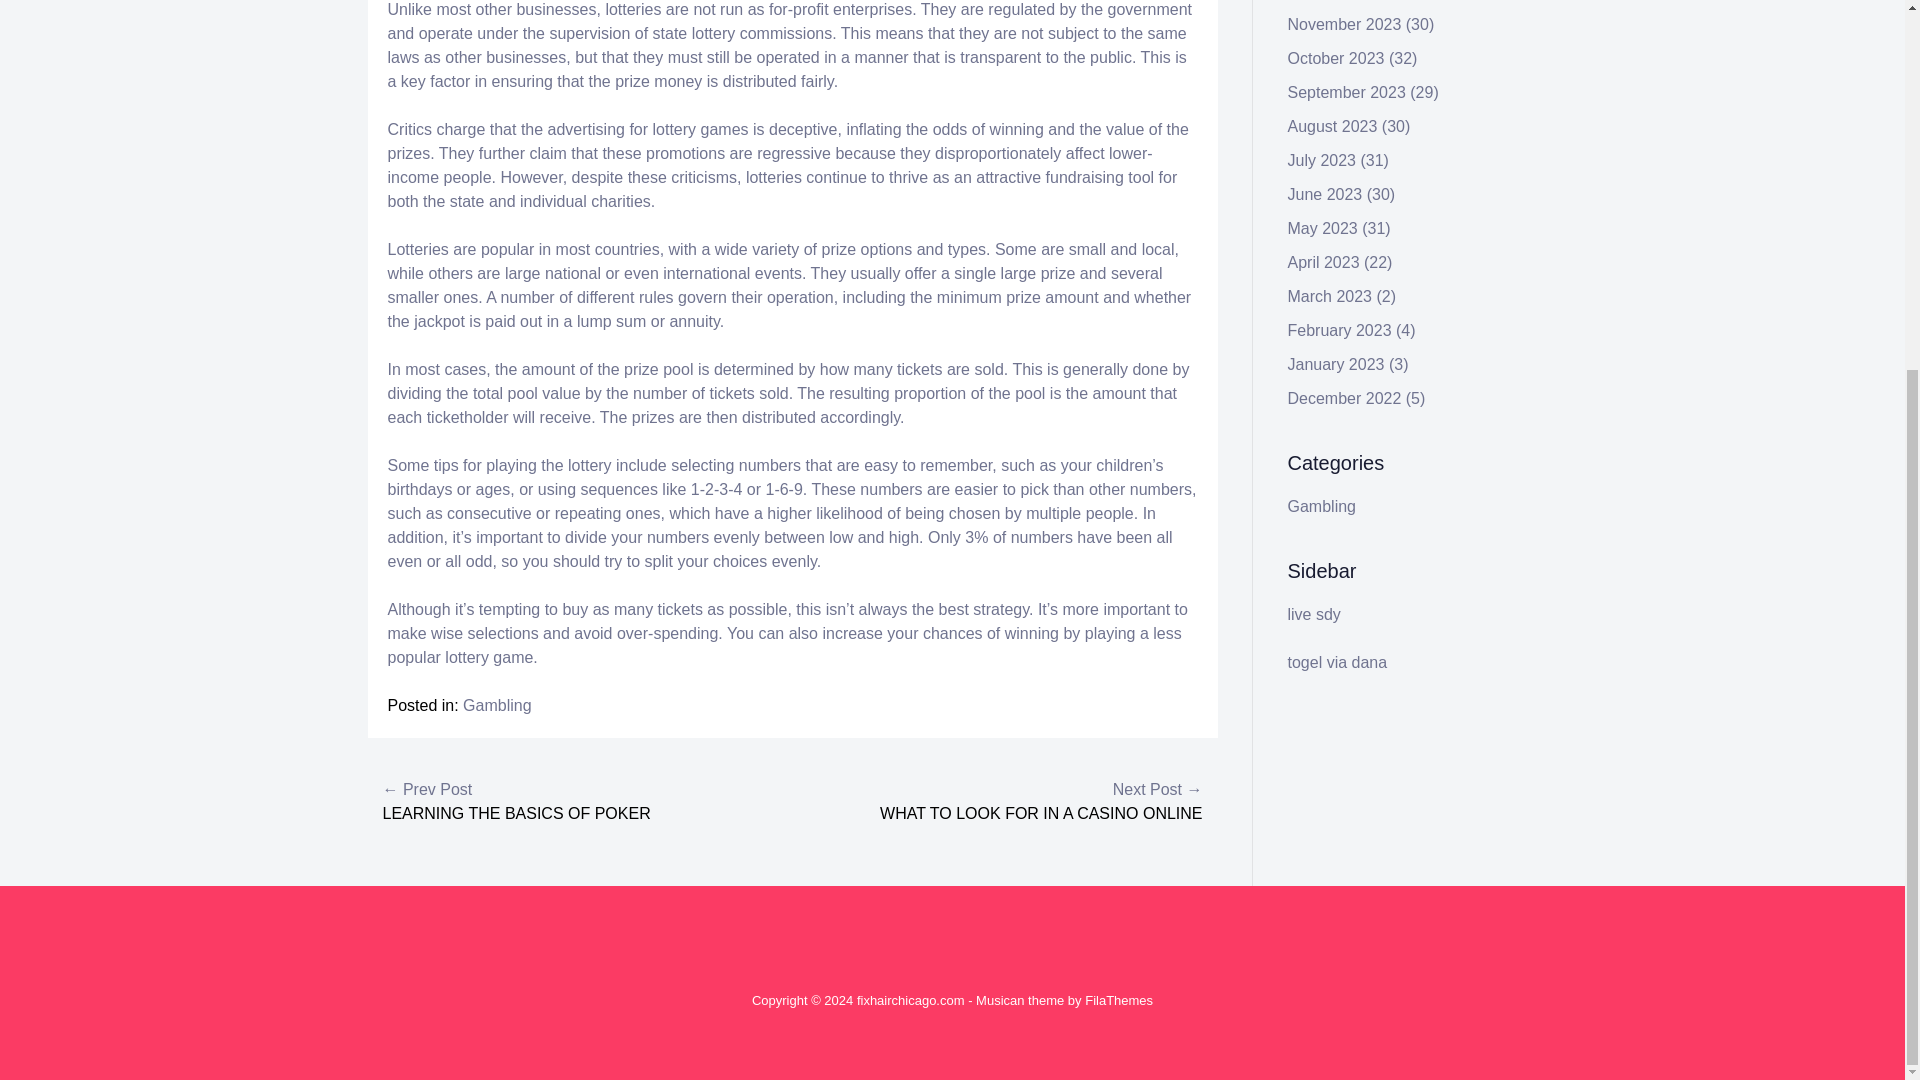 The width and height of the screenshot is (1920, 1080). Describe the element at coordinates (910, 1000) in the screenshot. I see `fixhairchicago.com` at that location.